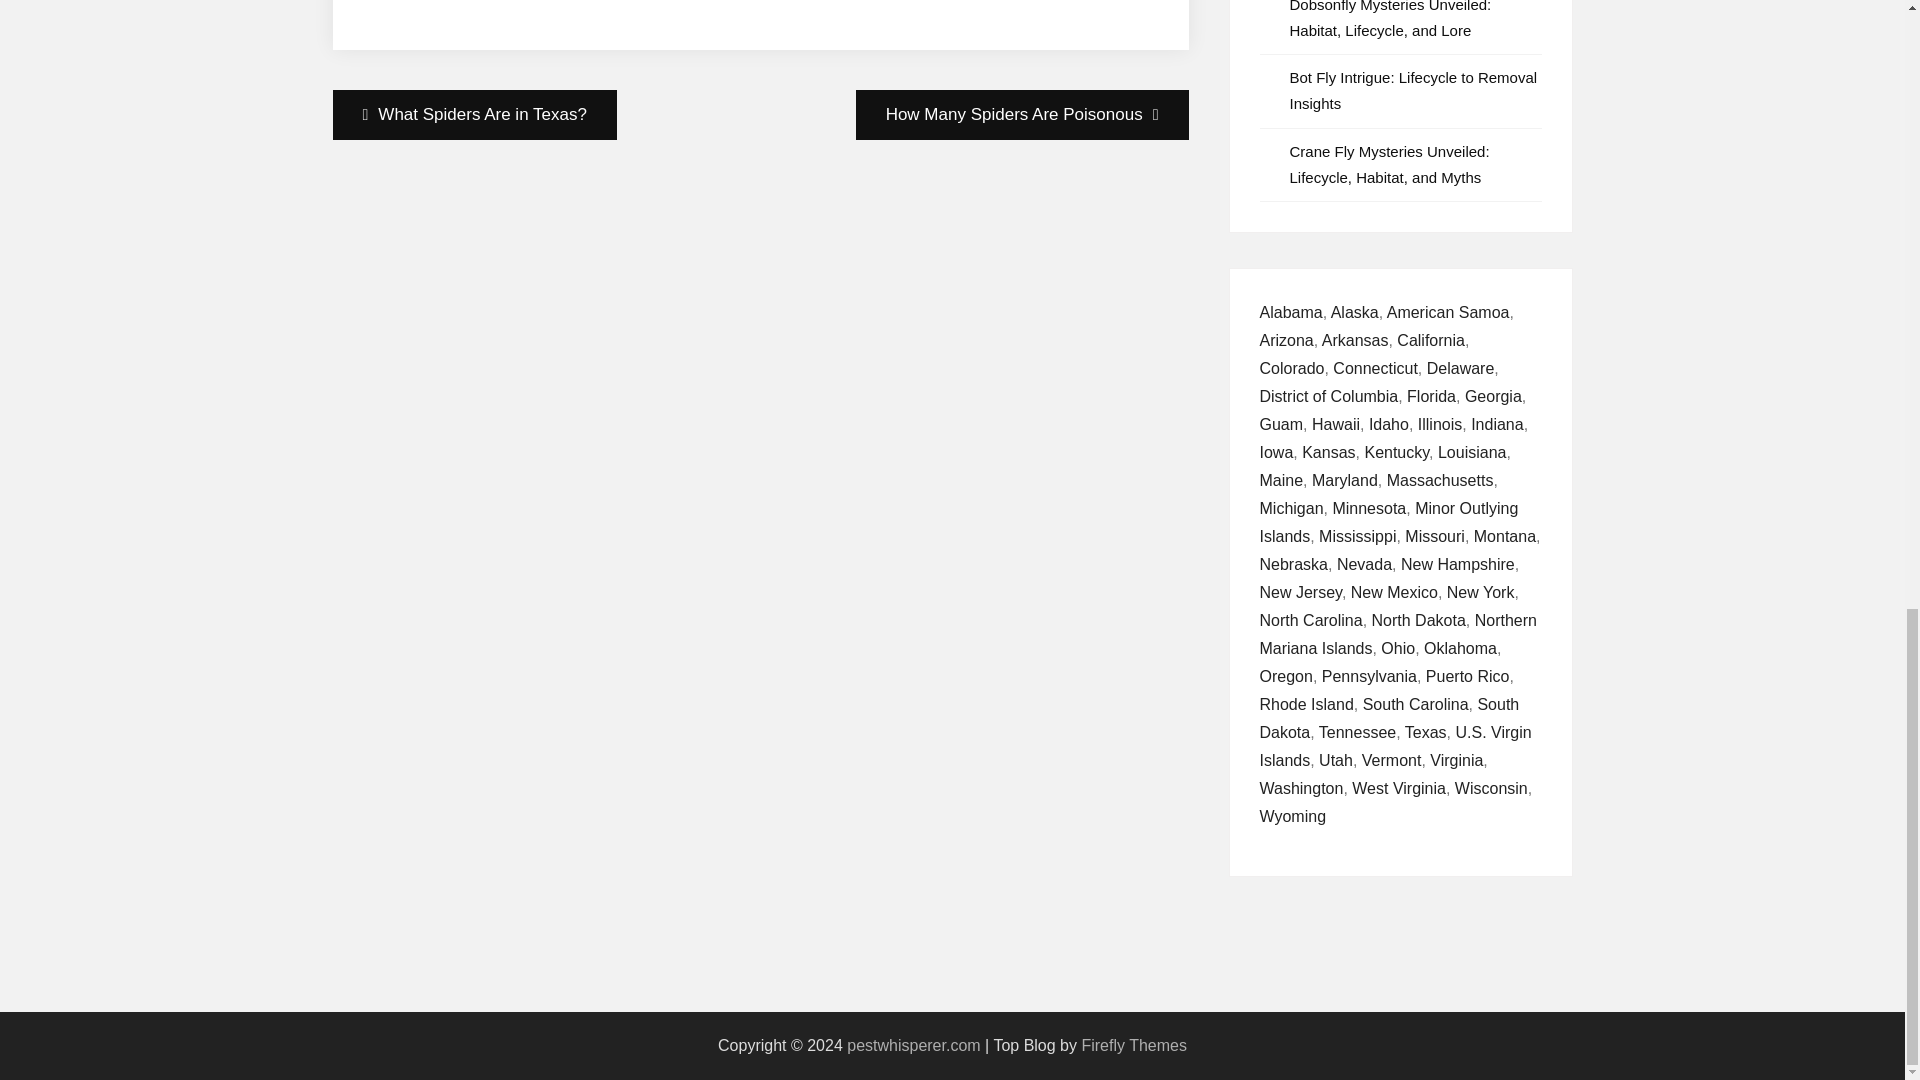 The height and width of the screenshot is (1080, 1920). I want to click on What Spiders Are in Texas?, so click(474, 114).